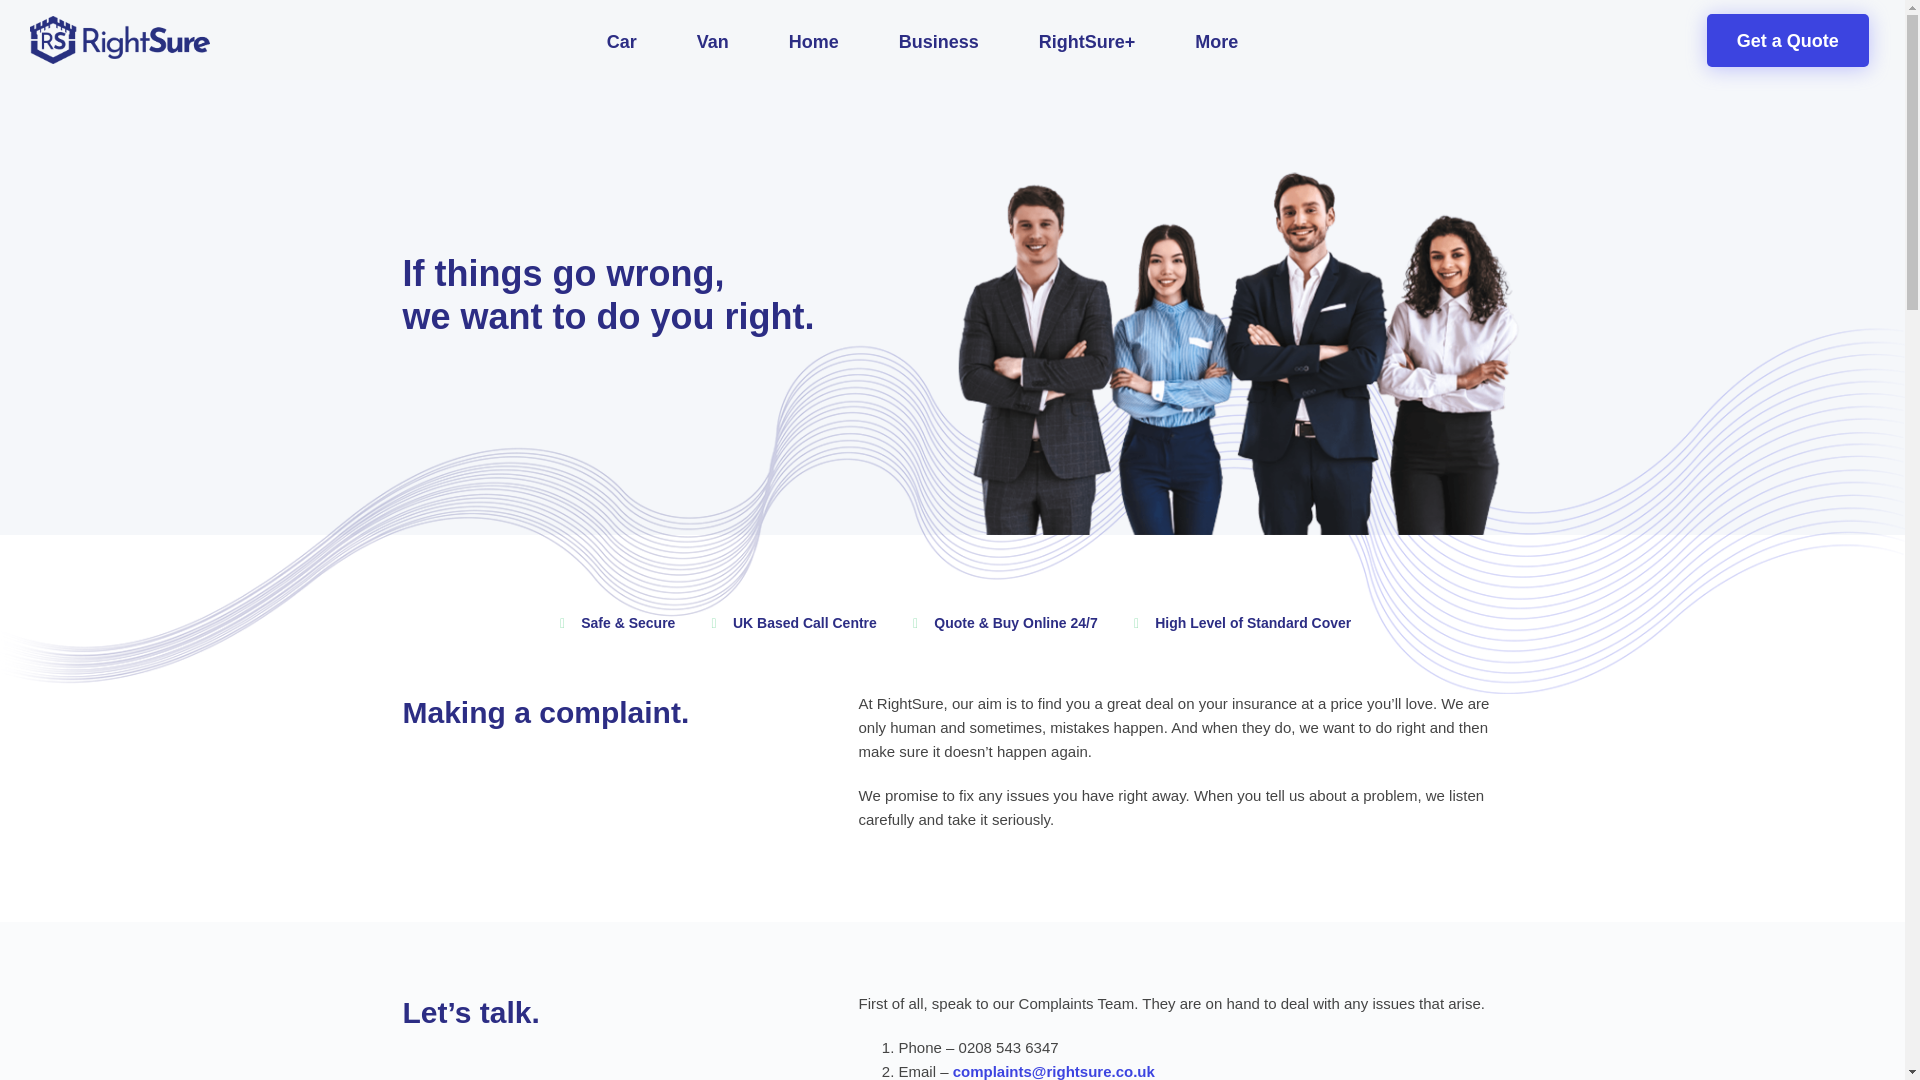 Image resolution: width=1920 pixels, height=1080 pixels. I want to click on Get a Quote, so click(1787, 40).